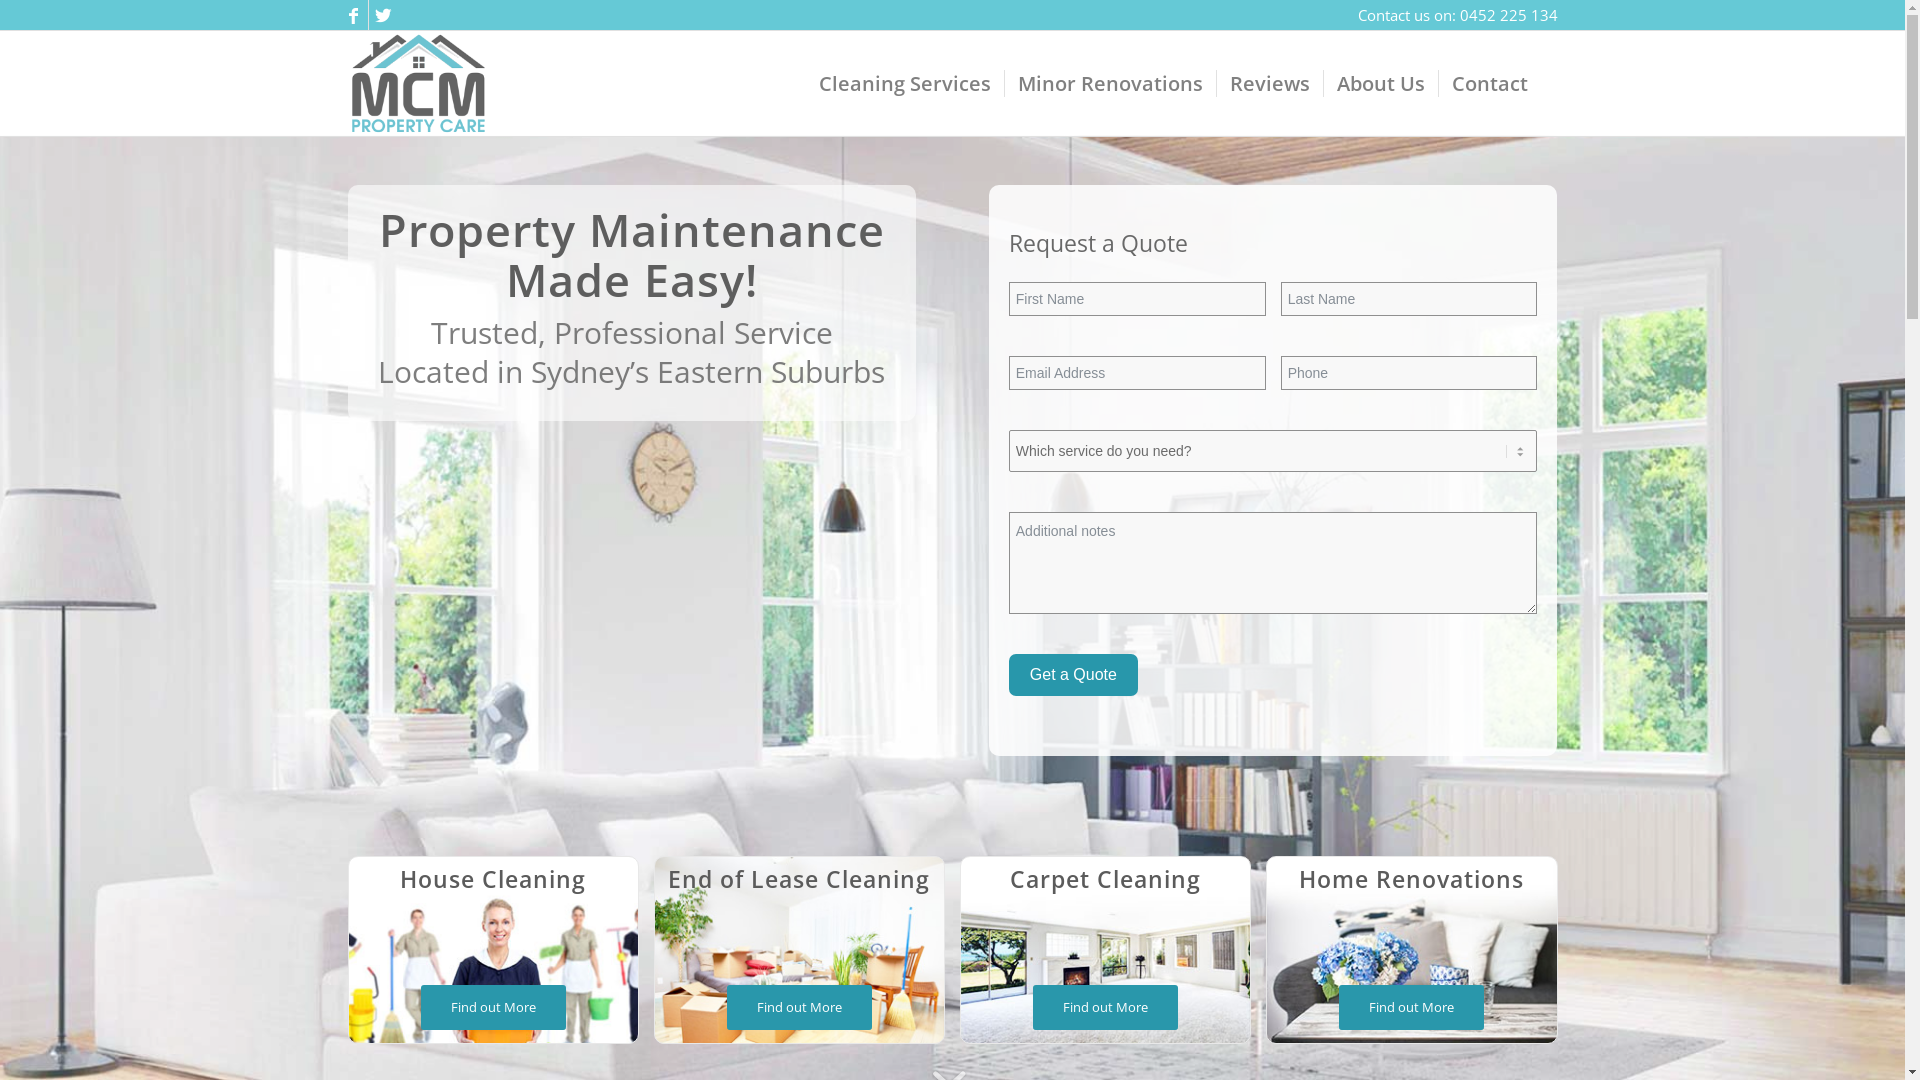  I want to click on Carpet Cleaning, so click(1105, 879).